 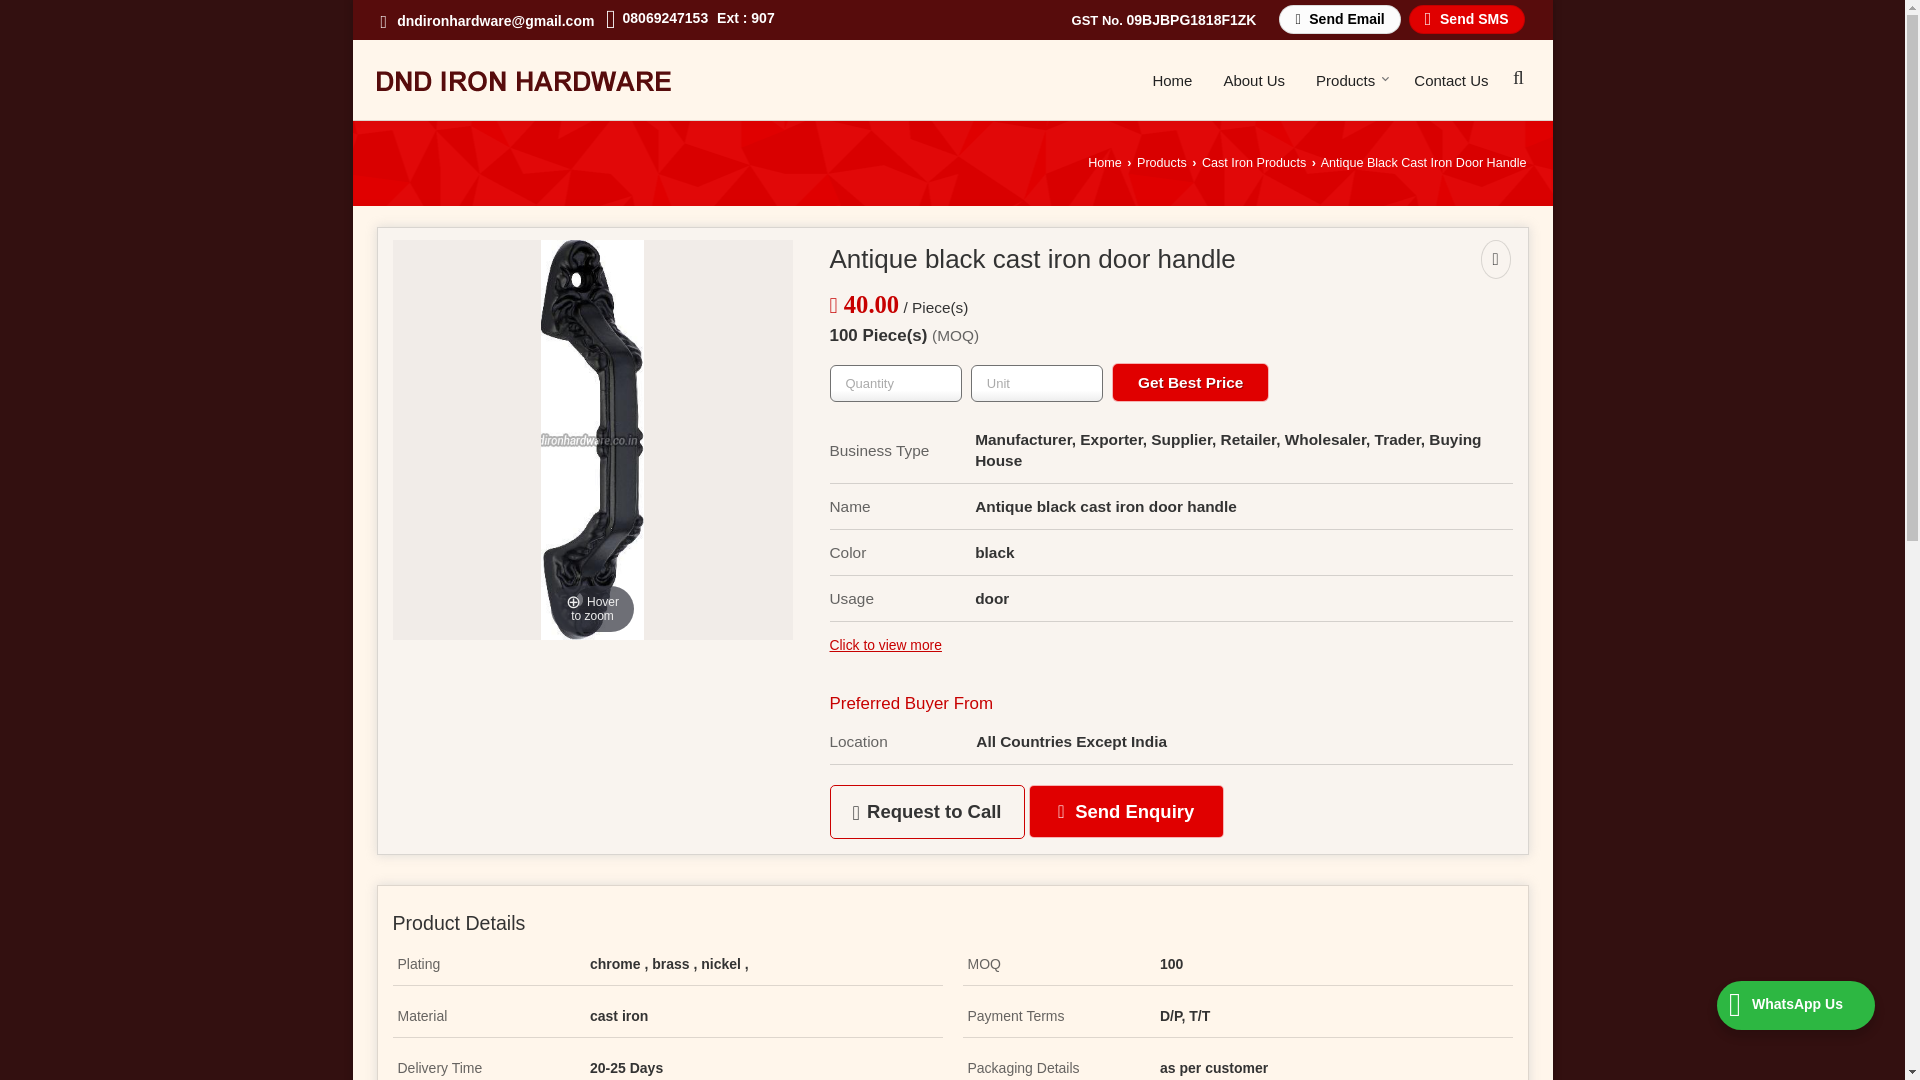 What do you see at coordinates (1104, 162) in the screenshot?
I see `Home` at bounding box center [1104, 162].